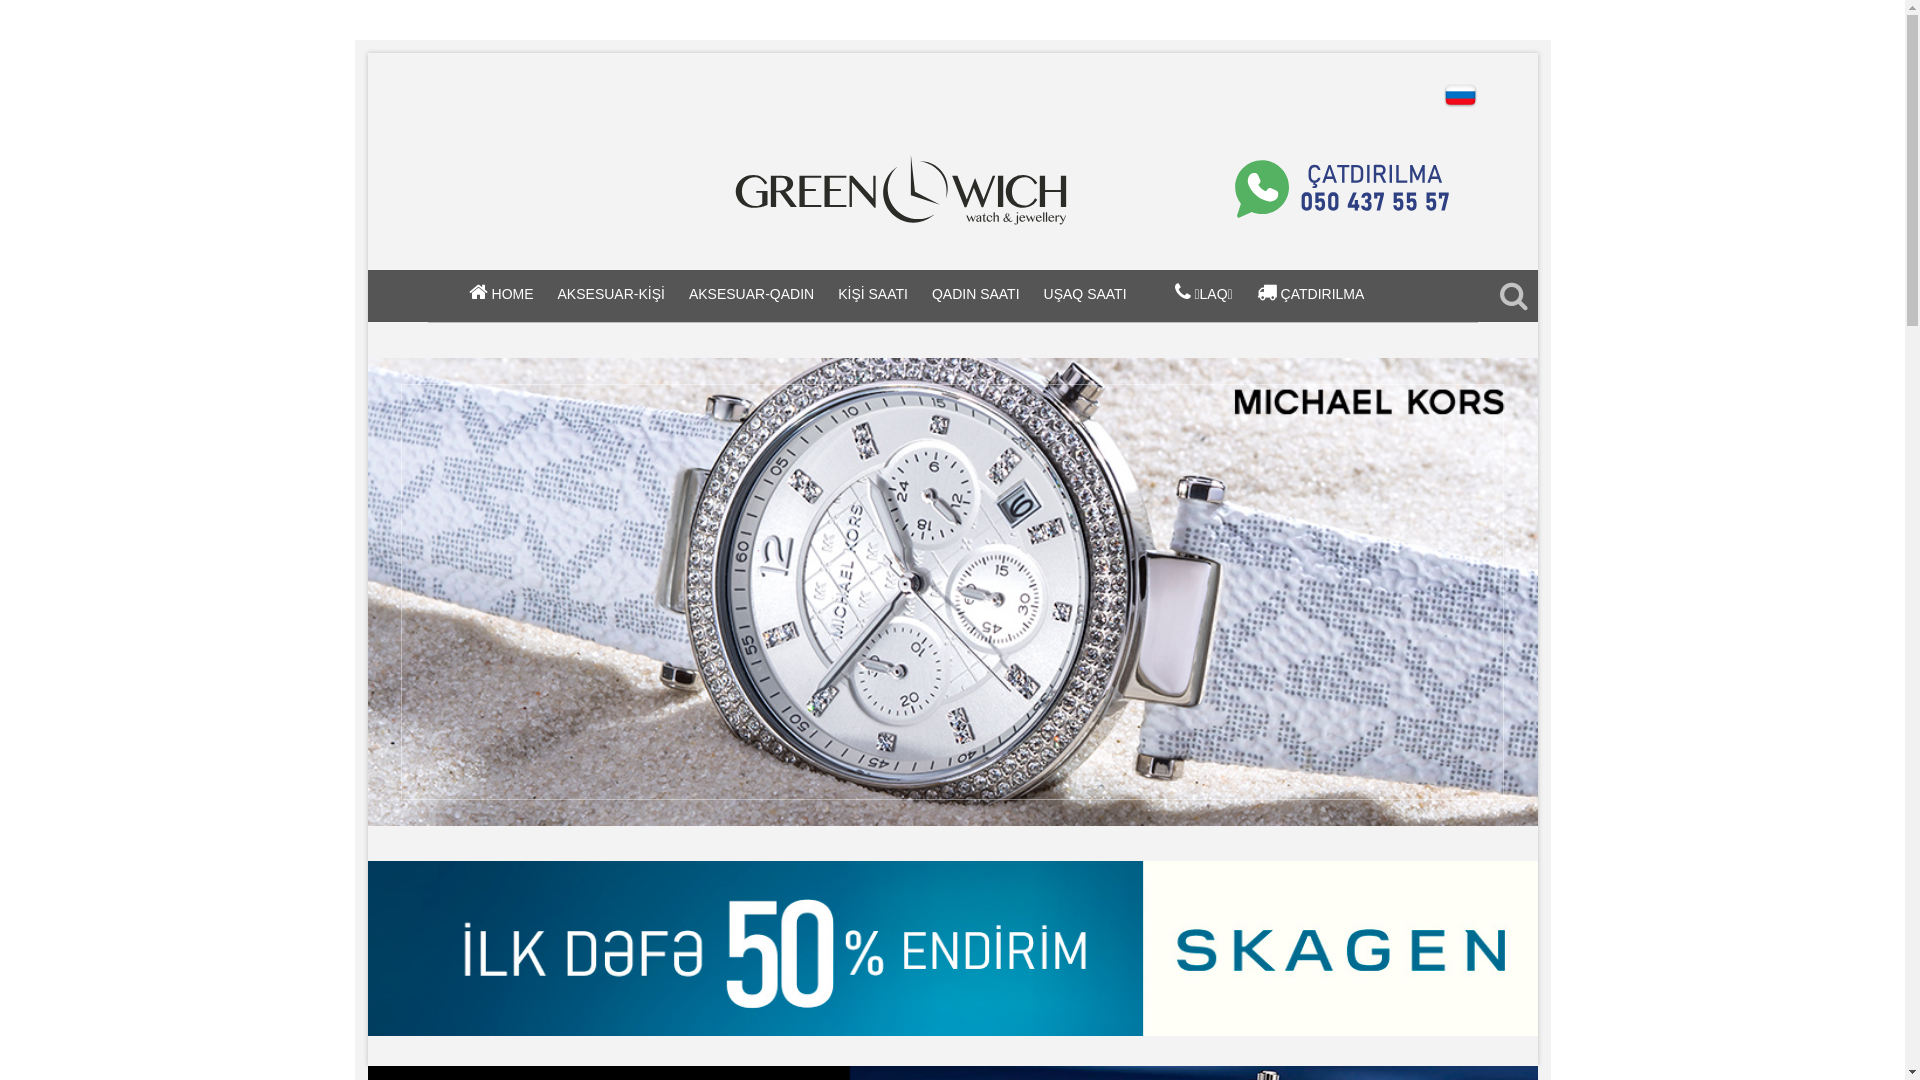 The image size is (1920, 1080). Describe the element at coordinates (976, 294) in the screenshot. I see `QADIN SAATI` at that location.